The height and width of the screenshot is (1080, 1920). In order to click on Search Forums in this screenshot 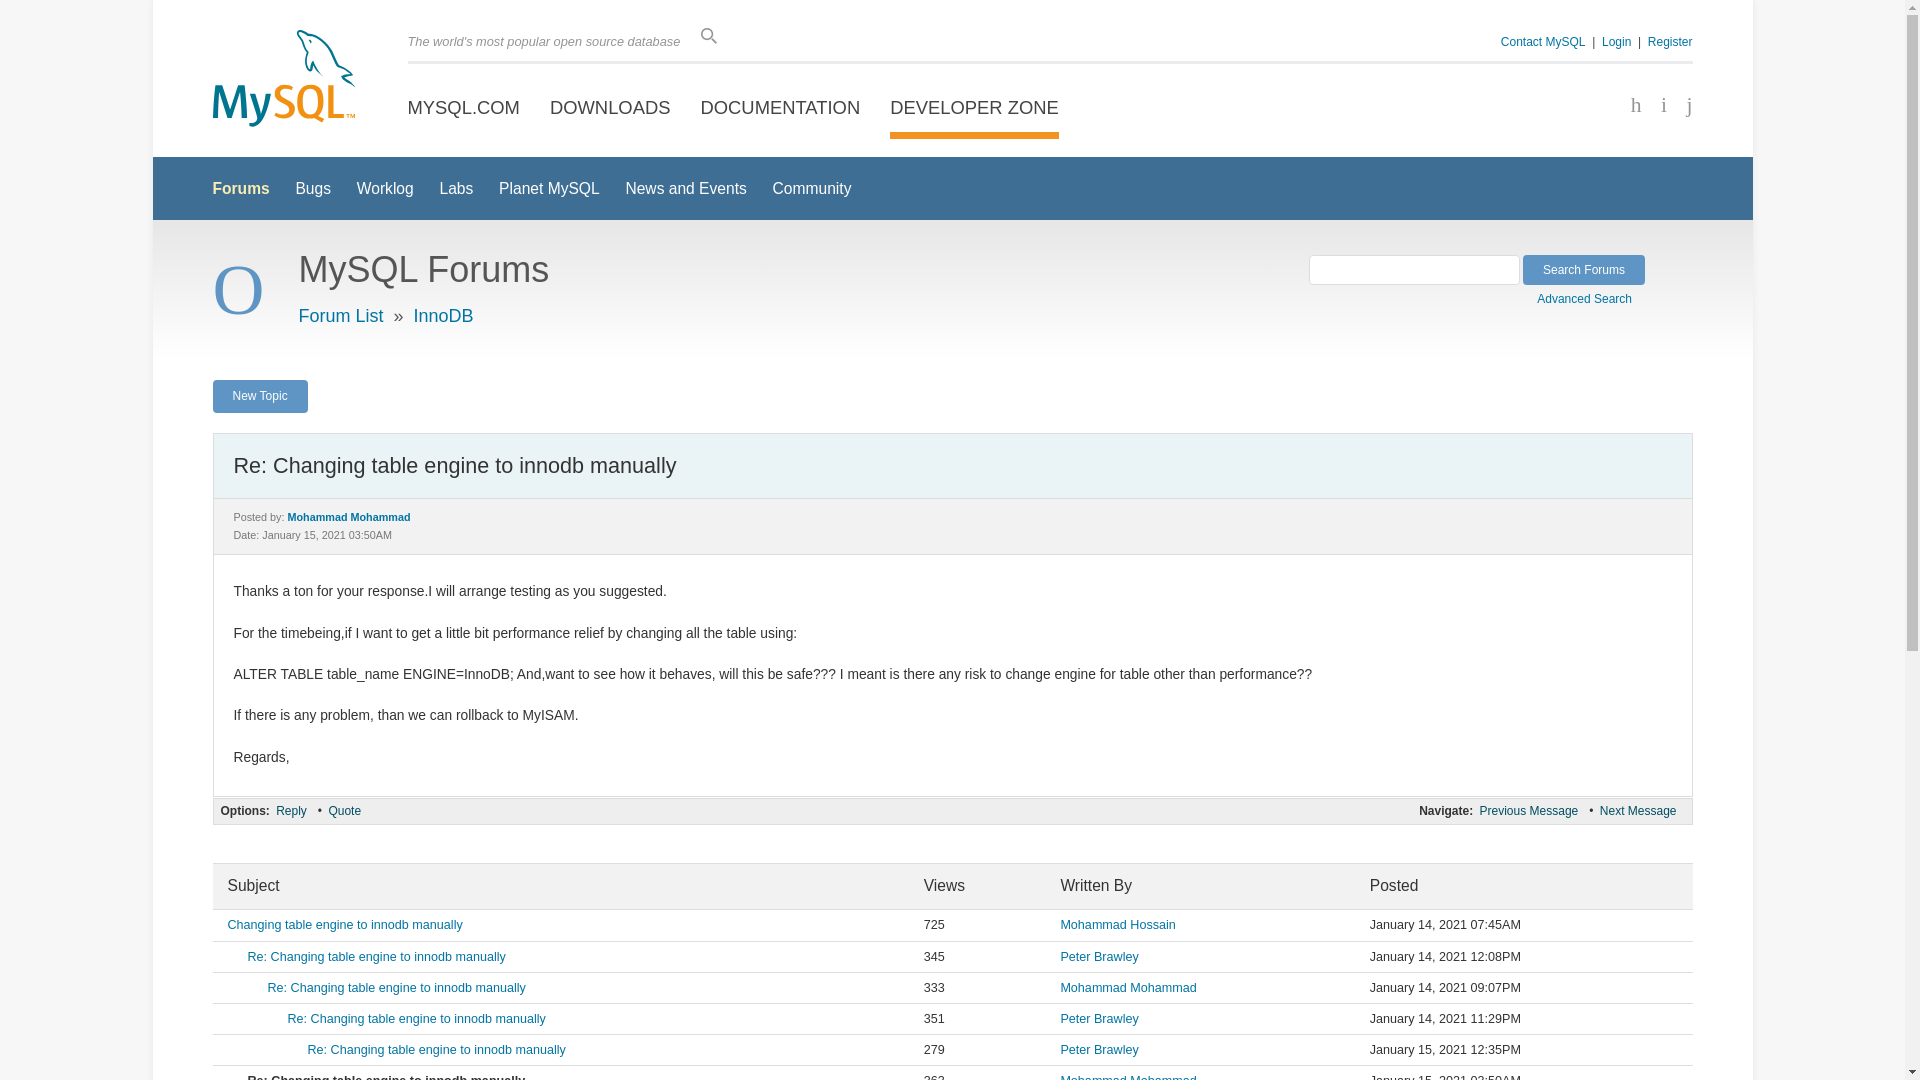, I will do `click(1584, 270)`.